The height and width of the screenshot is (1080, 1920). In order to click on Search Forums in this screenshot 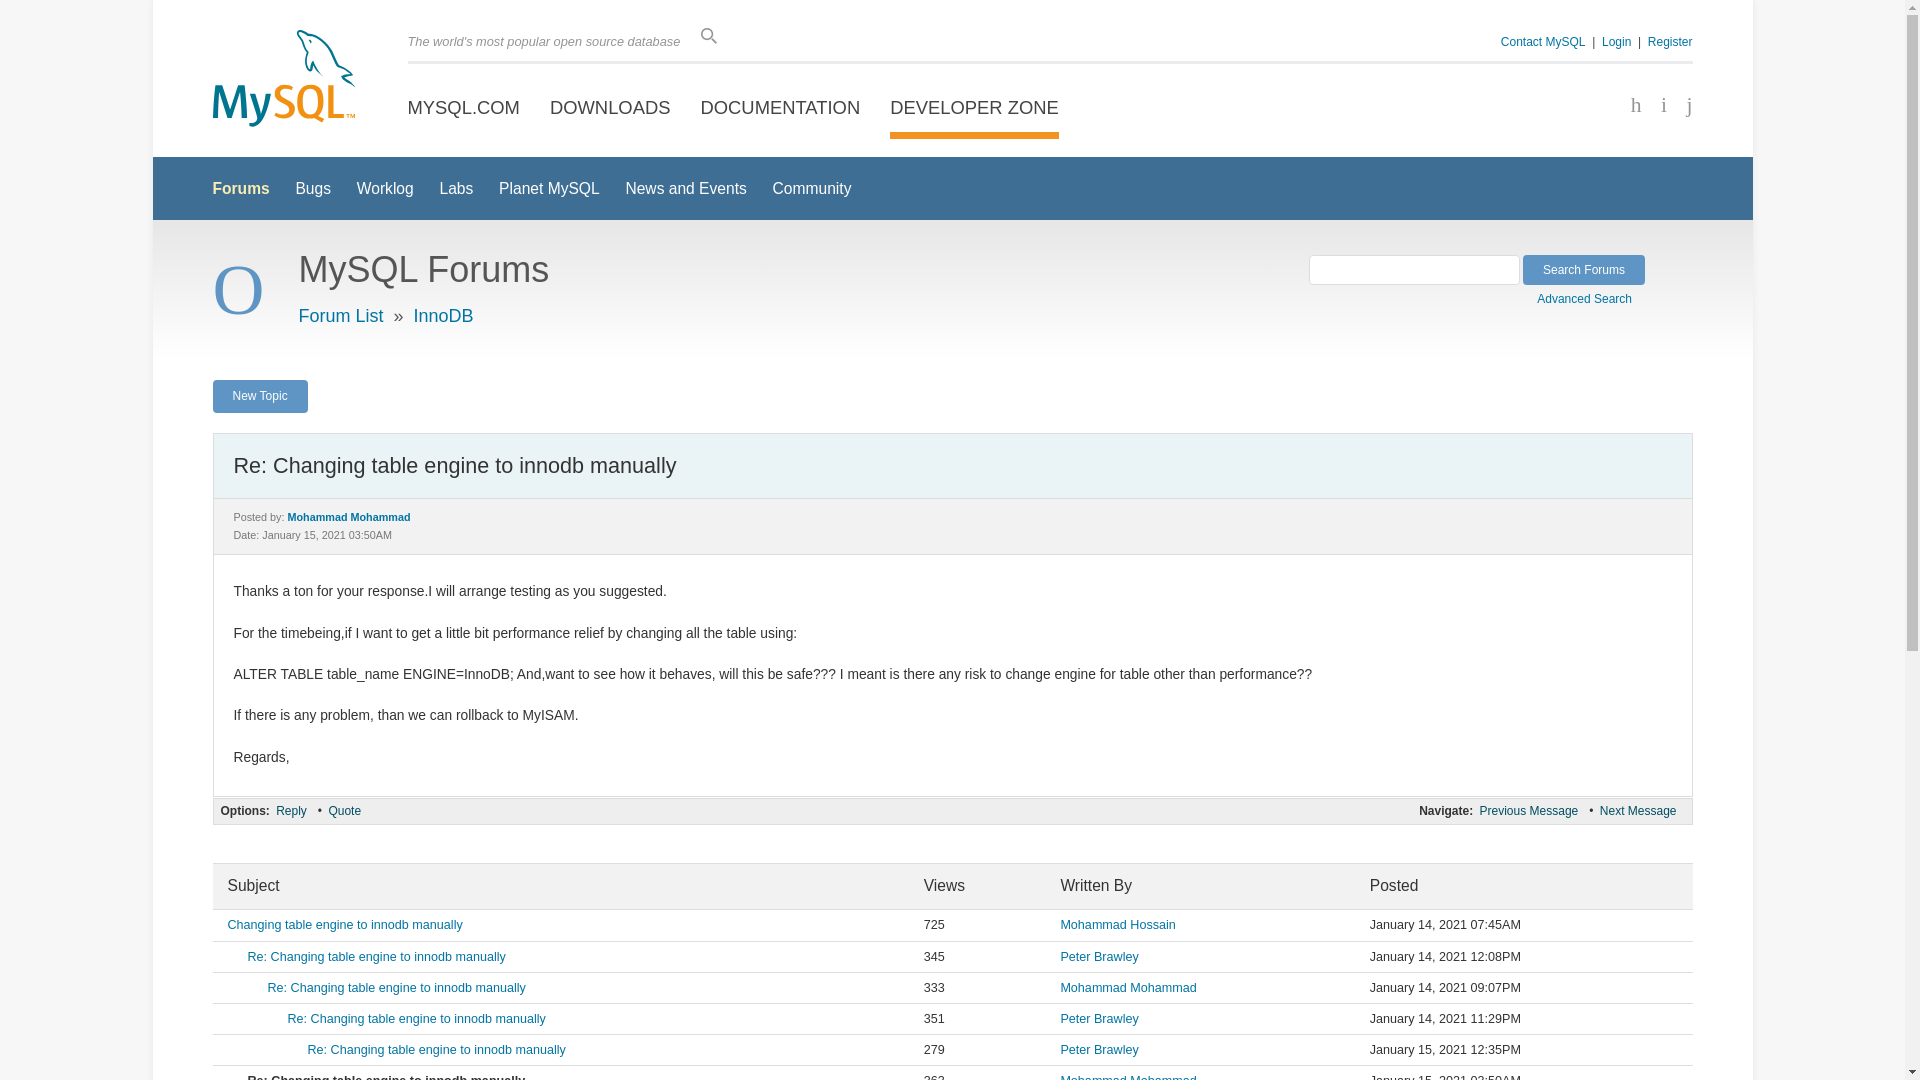, I will do `click(1584, 270)`.